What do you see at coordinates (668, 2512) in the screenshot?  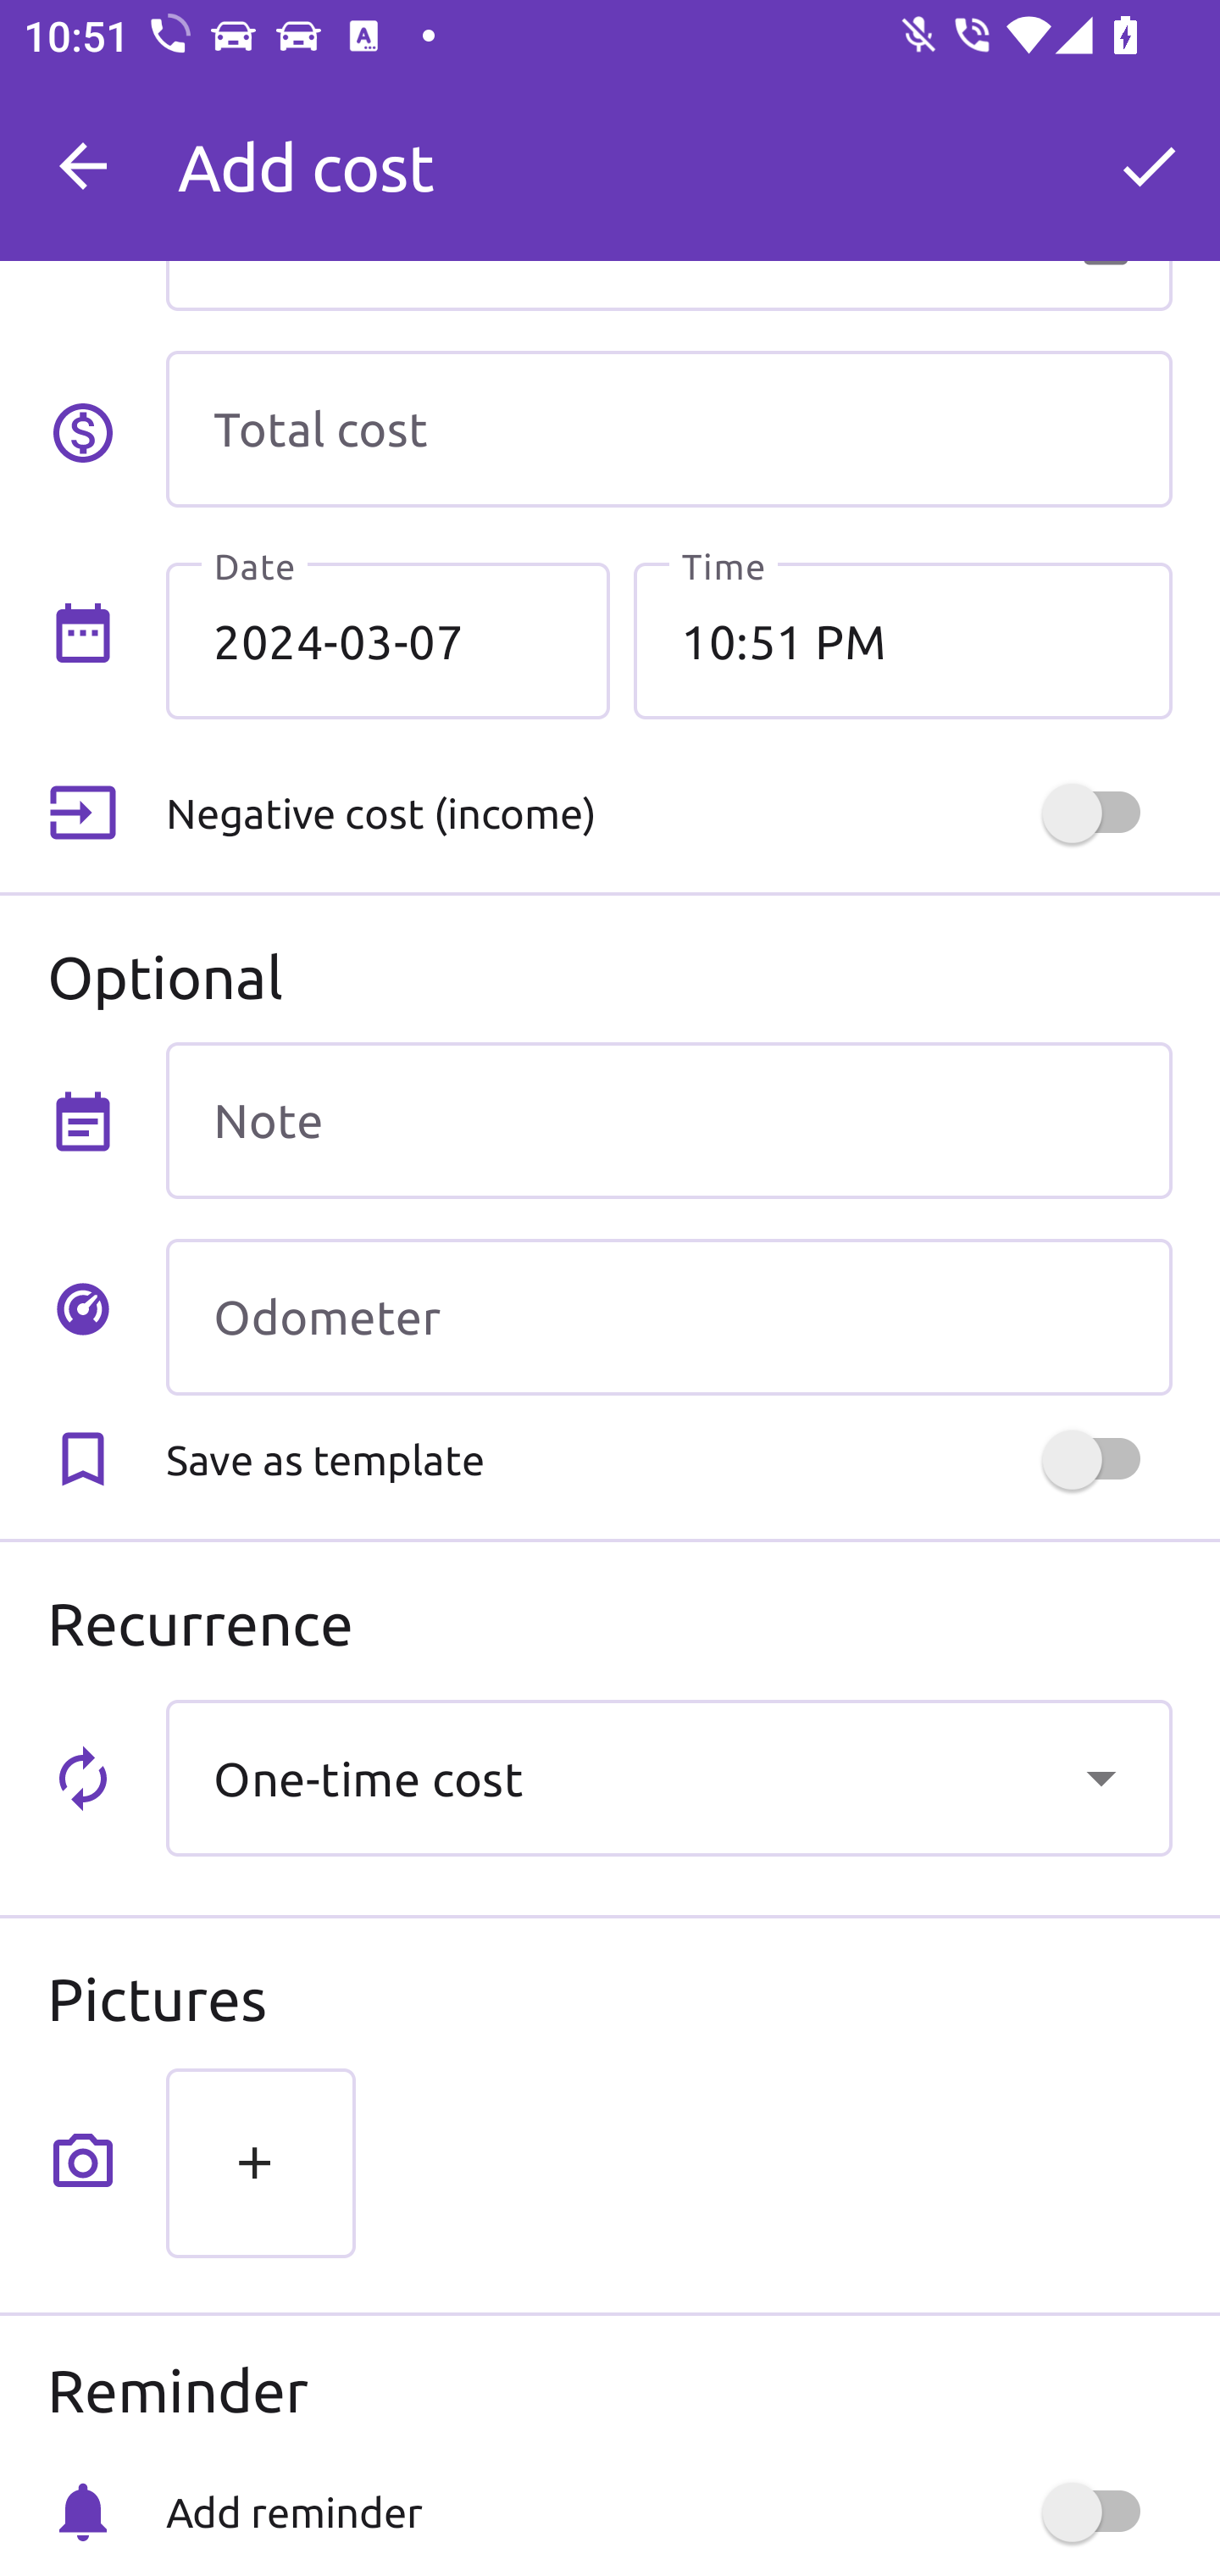 I see `Add reminder` at bounding box center [668, 2512].